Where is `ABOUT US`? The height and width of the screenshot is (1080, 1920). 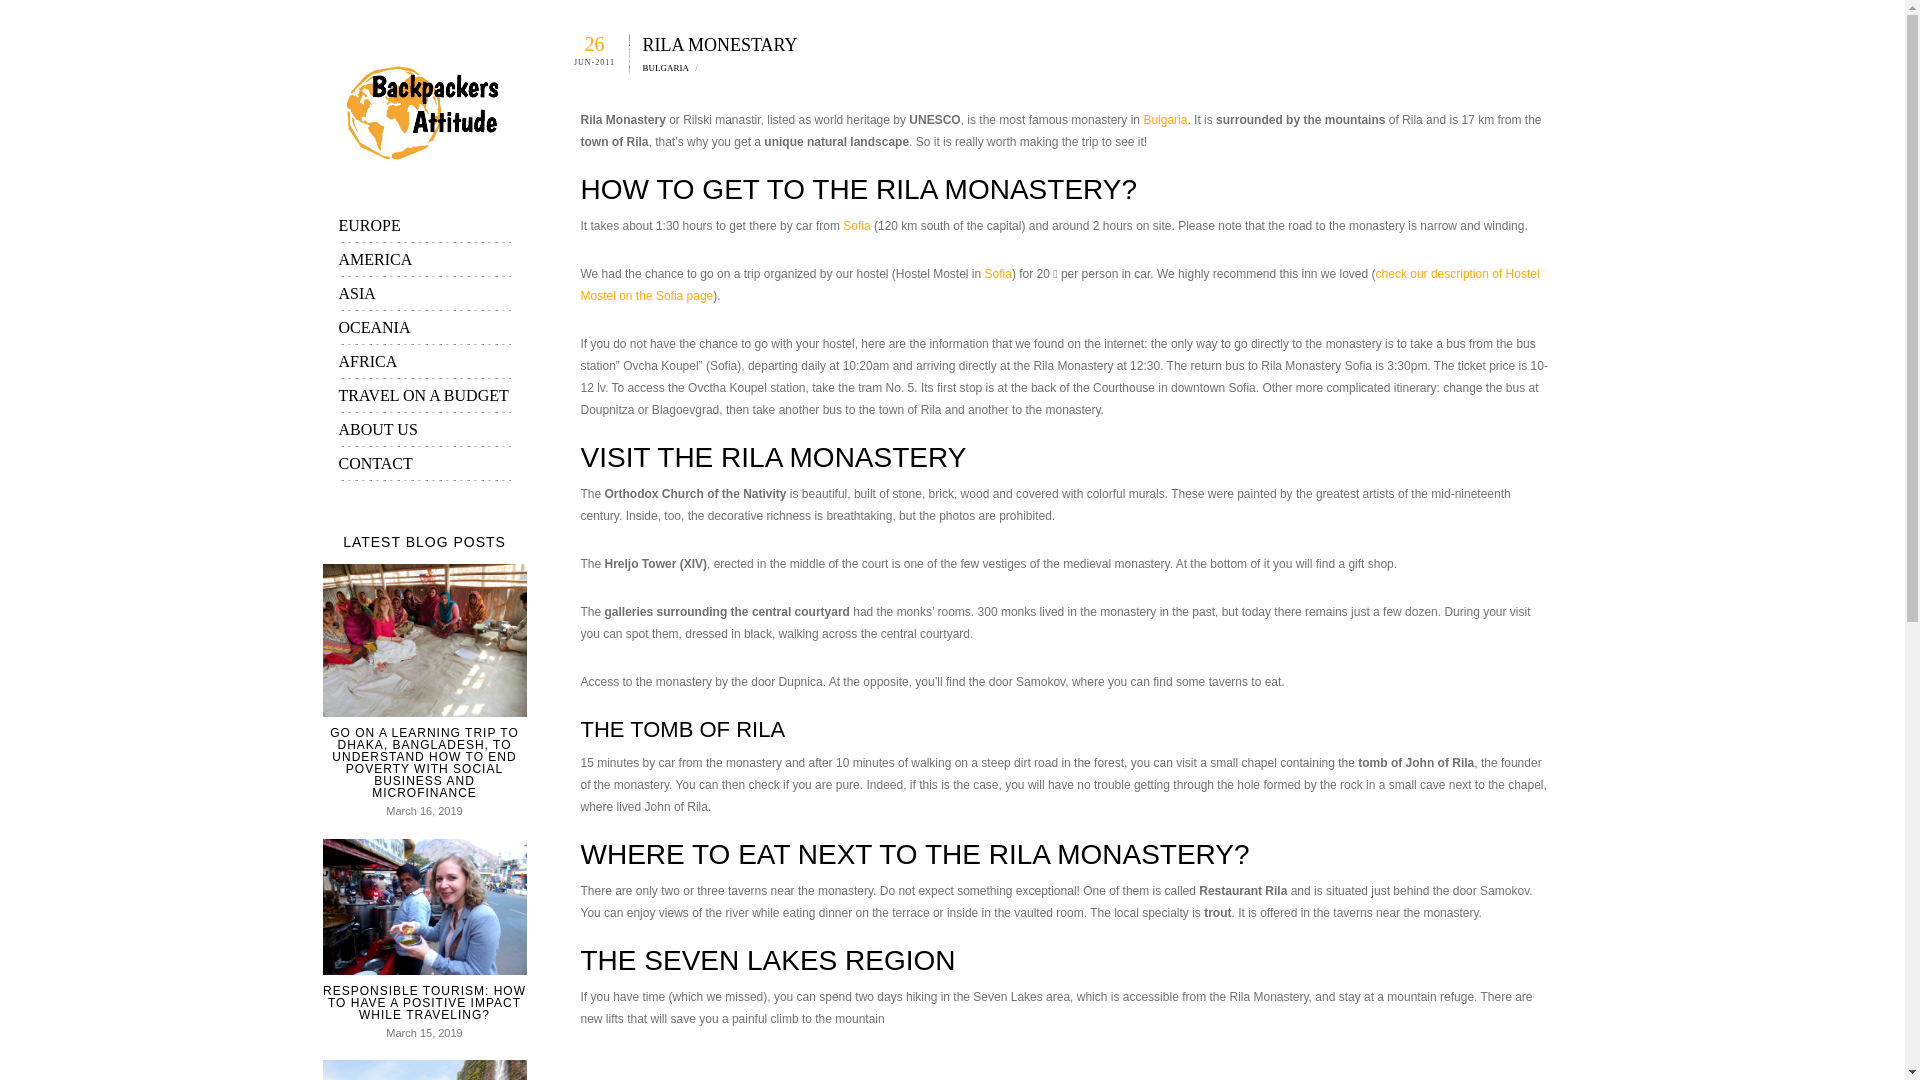 ABOUT US is located at coordinates (424, 430).